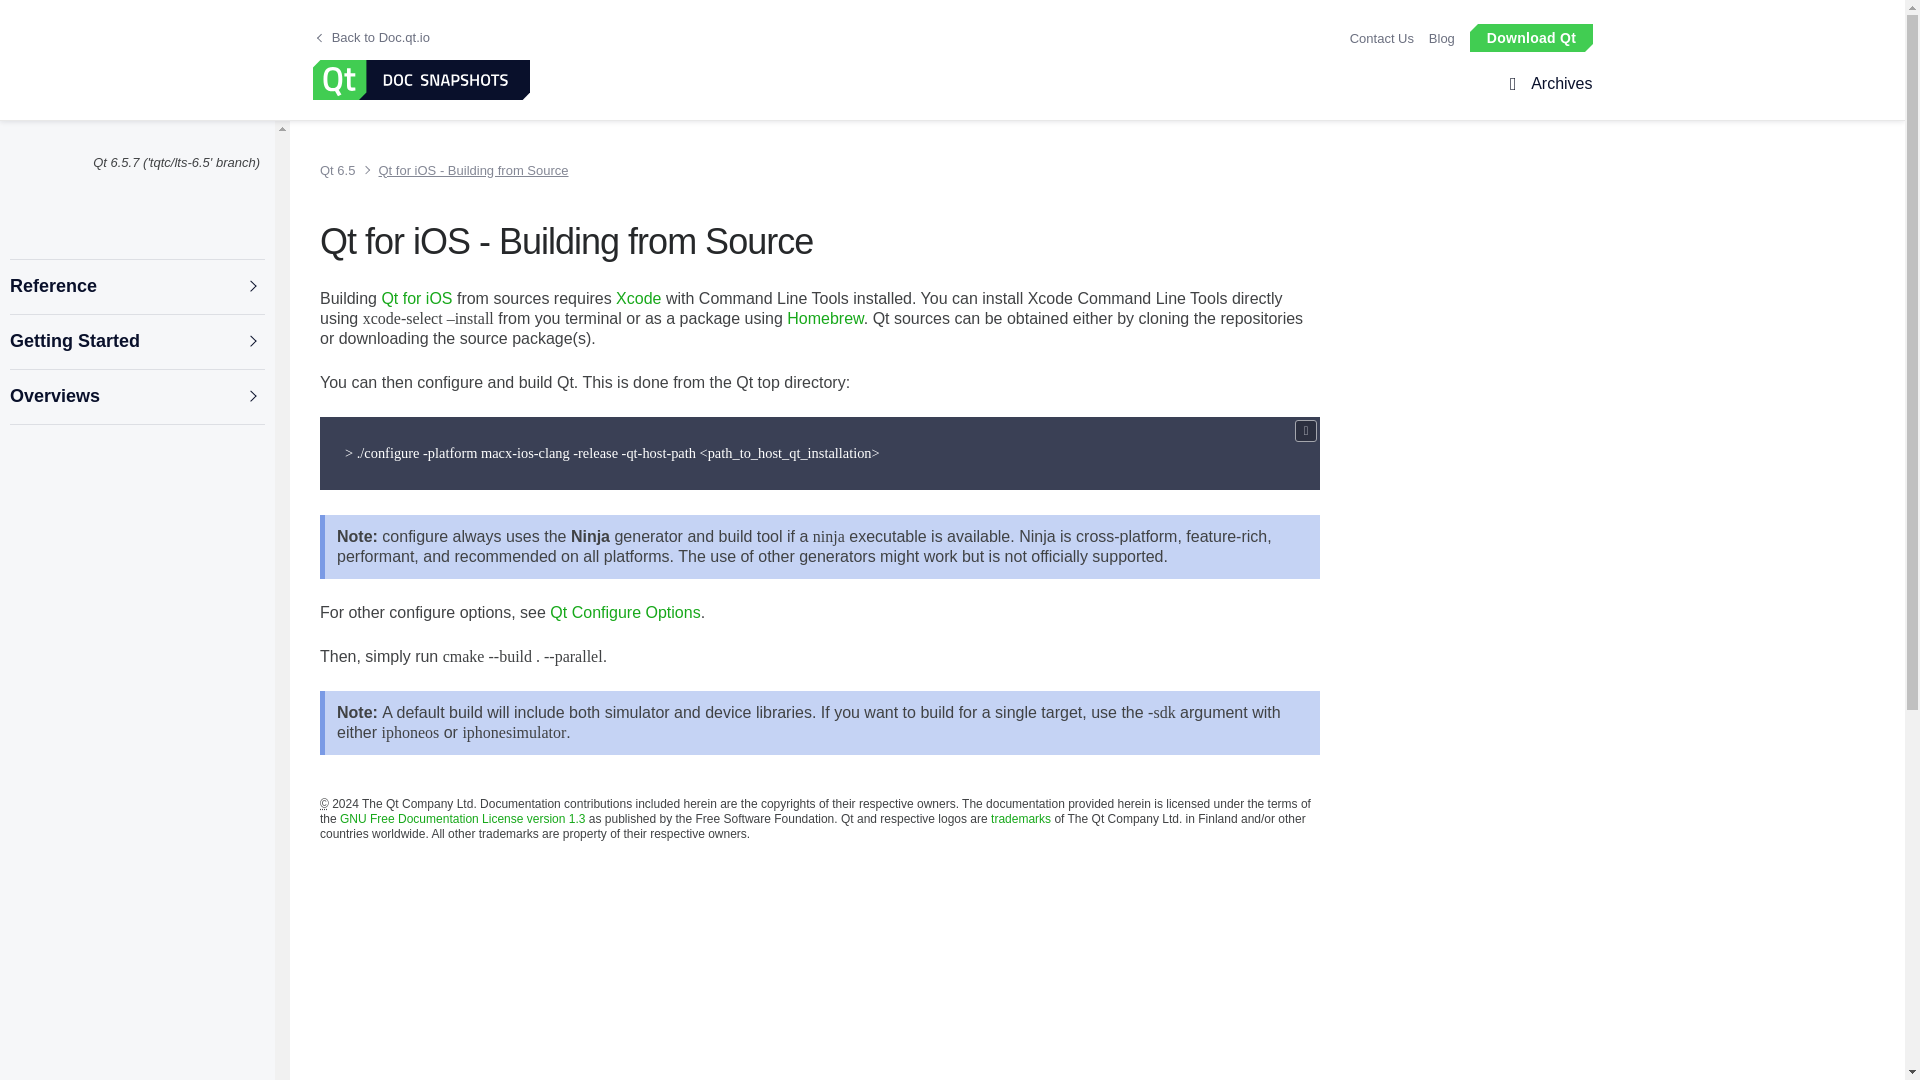  What do you see at coordinates (136, 286) in the screenshot?
I see `Reference` at bounding box center [136, 286].